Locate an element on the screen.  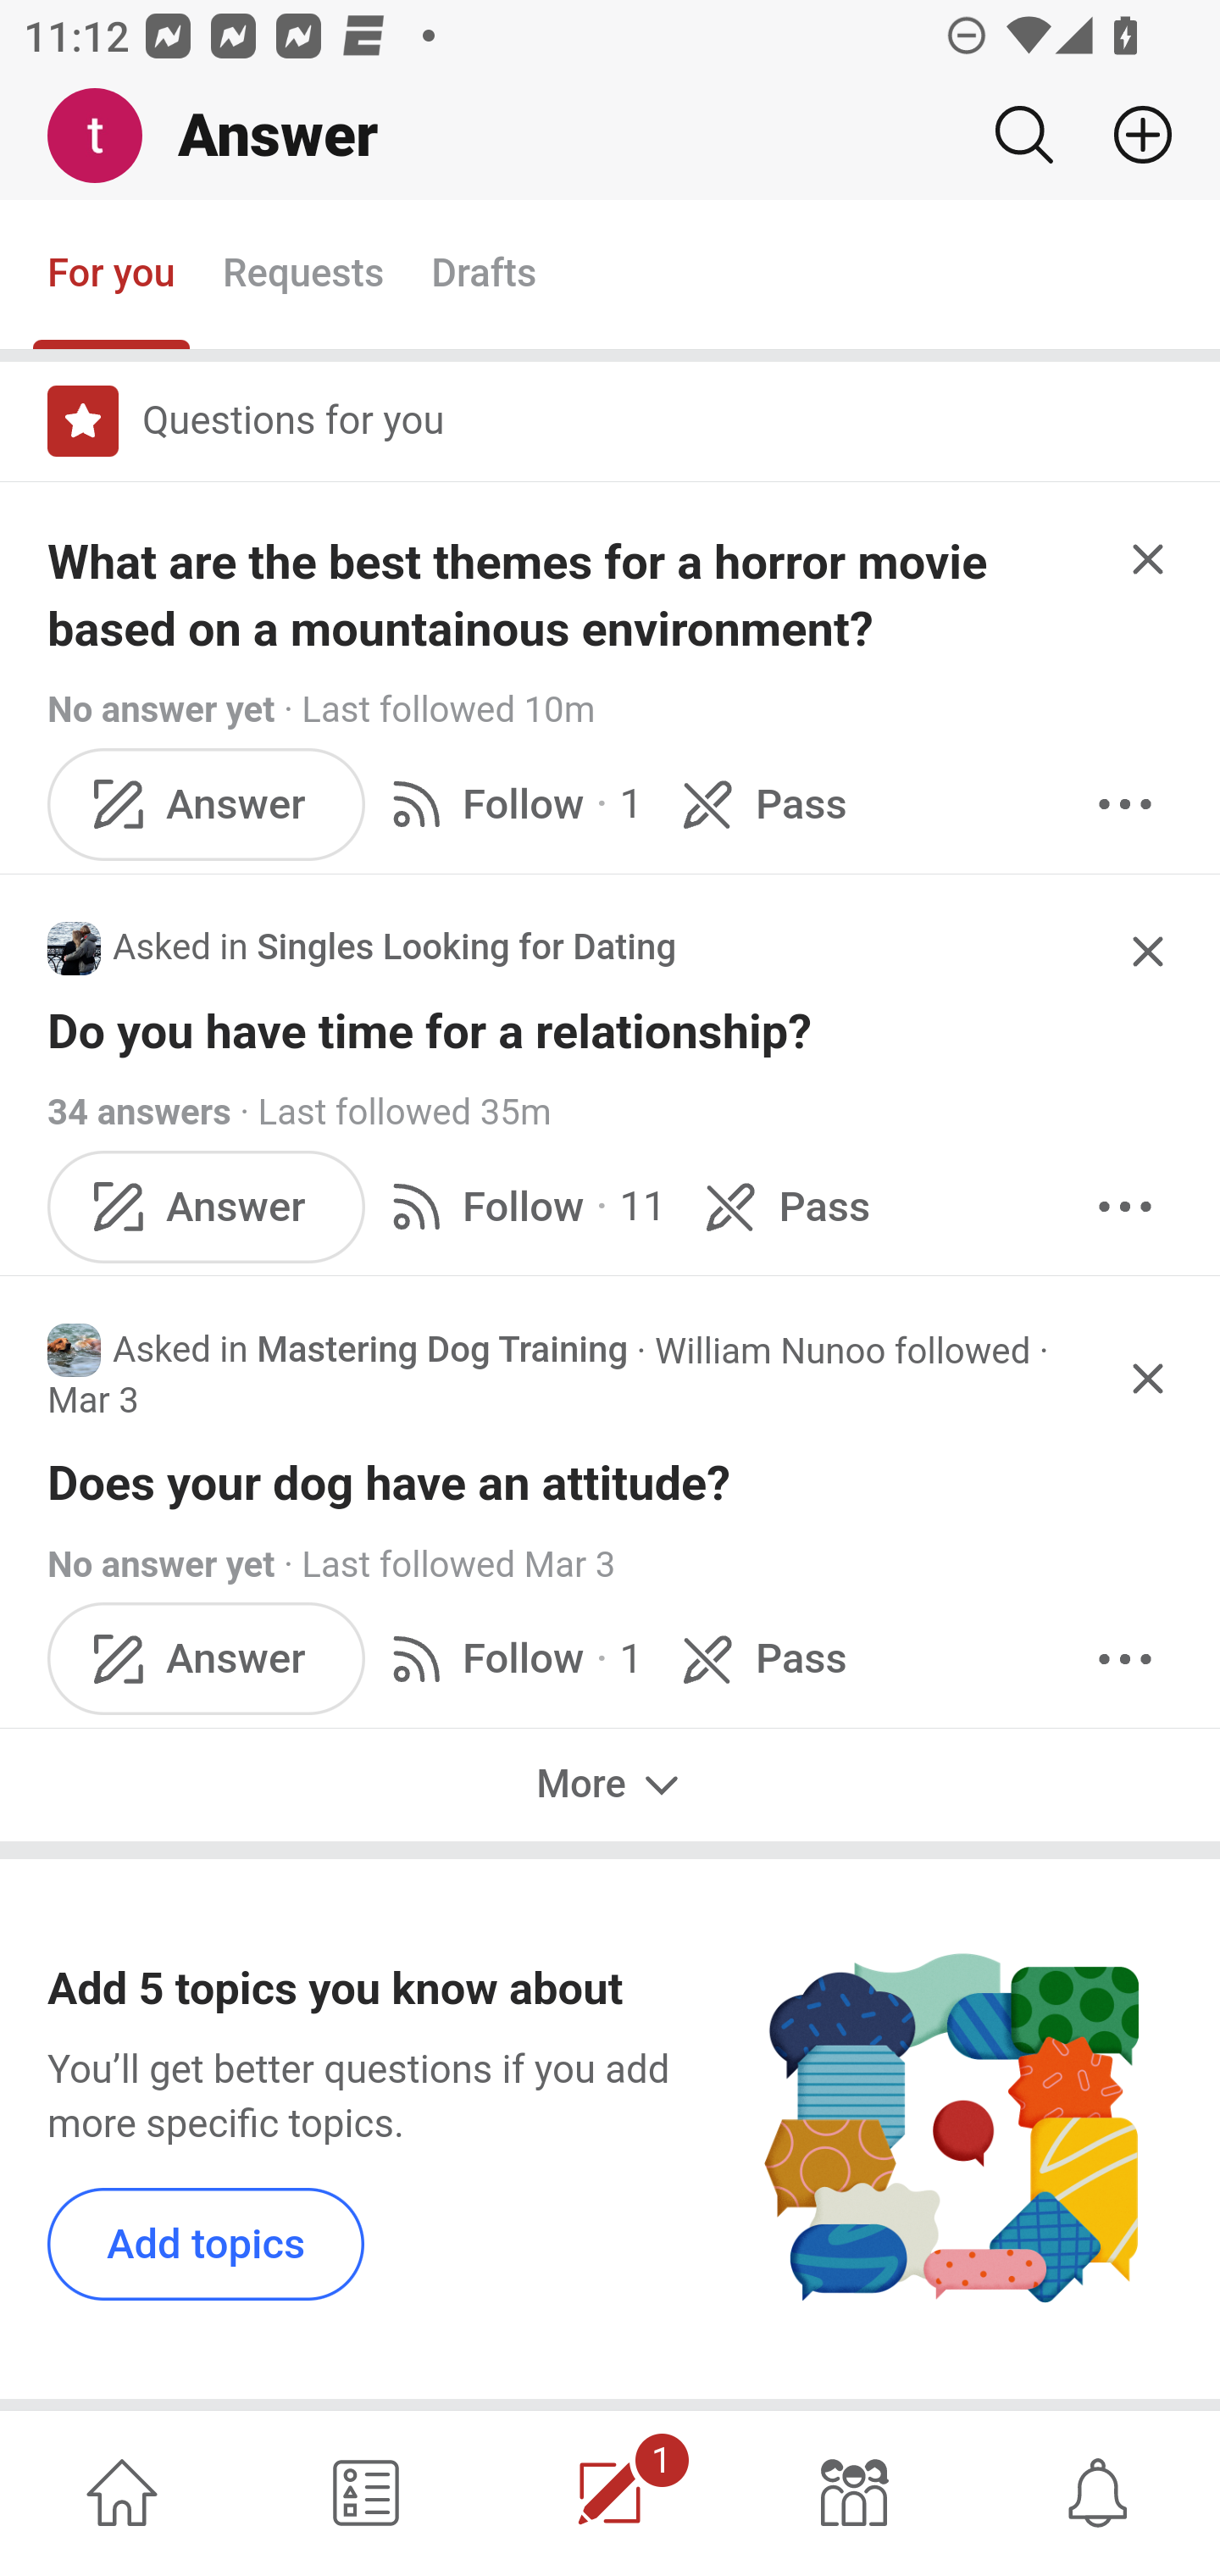
More is located at coordinates (610, 1785).